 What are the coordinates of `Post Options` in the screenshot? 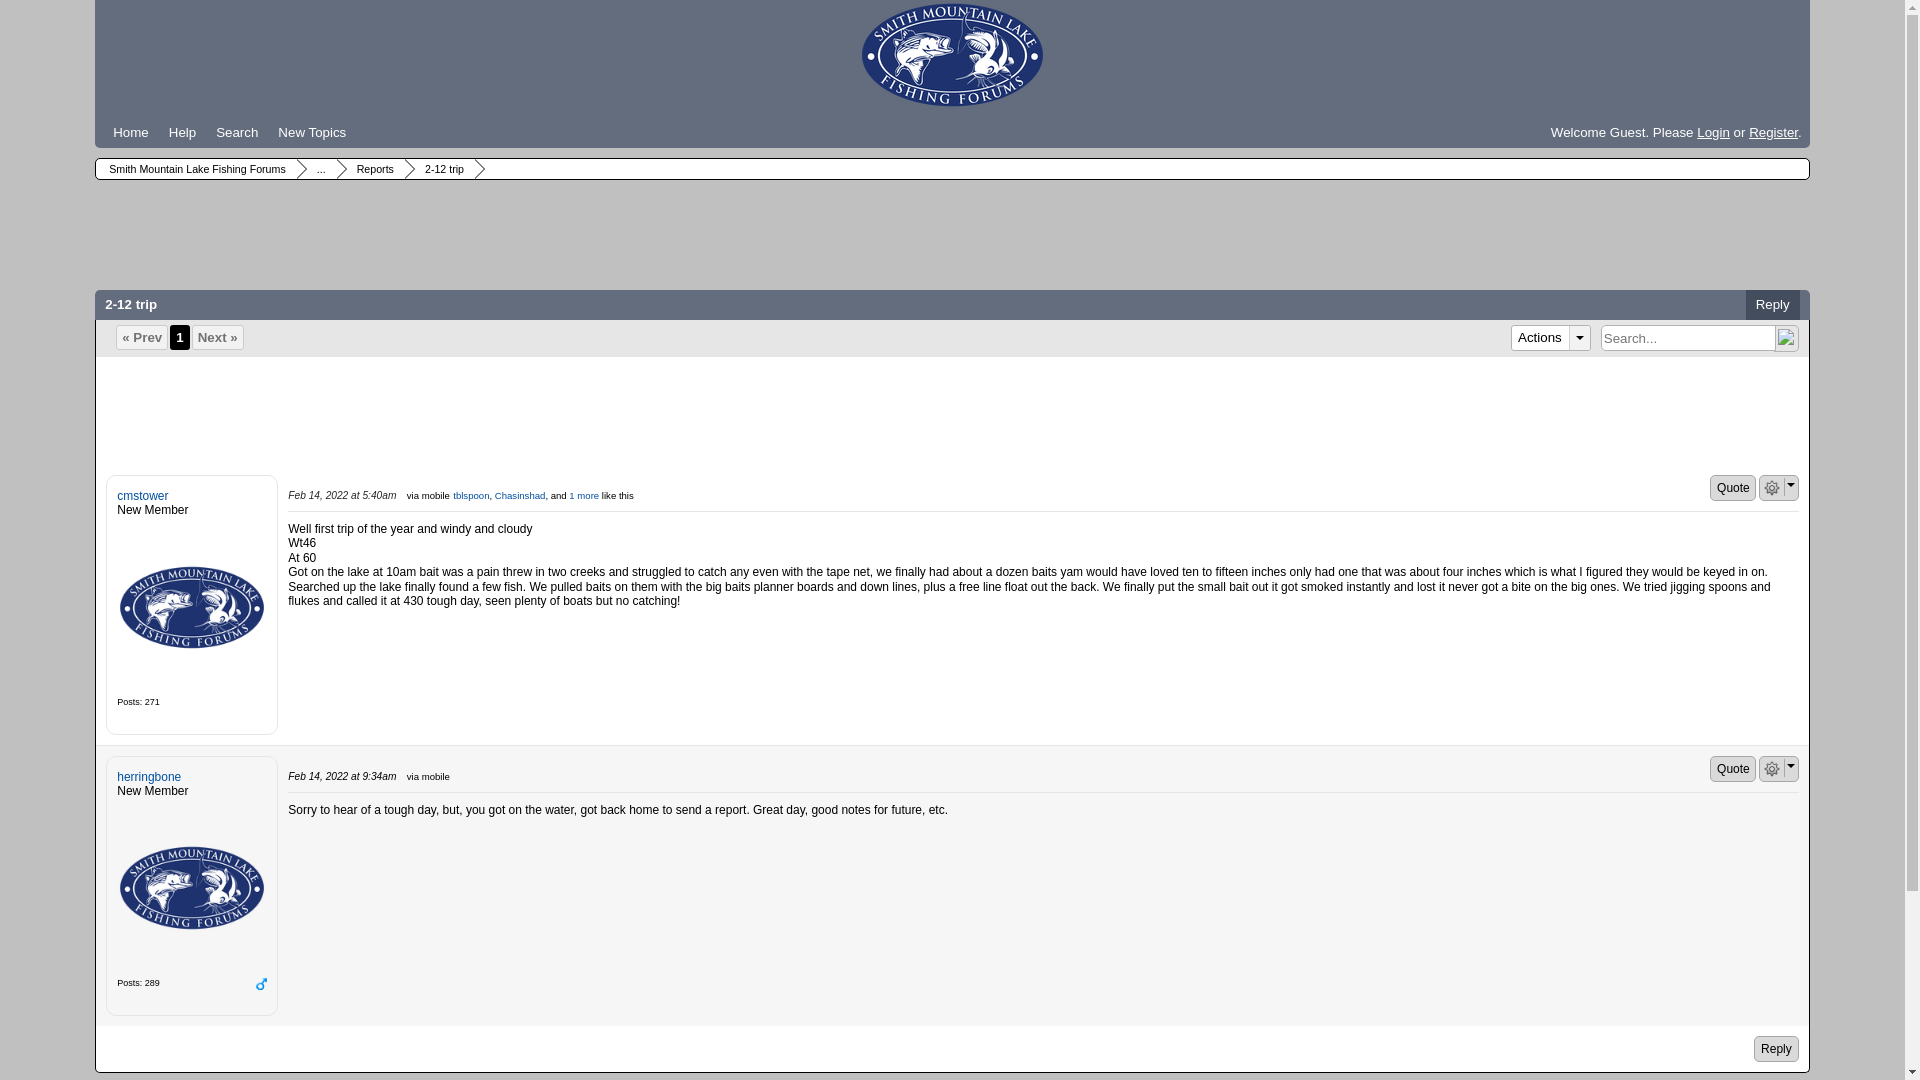 It's located at (1772, 487).